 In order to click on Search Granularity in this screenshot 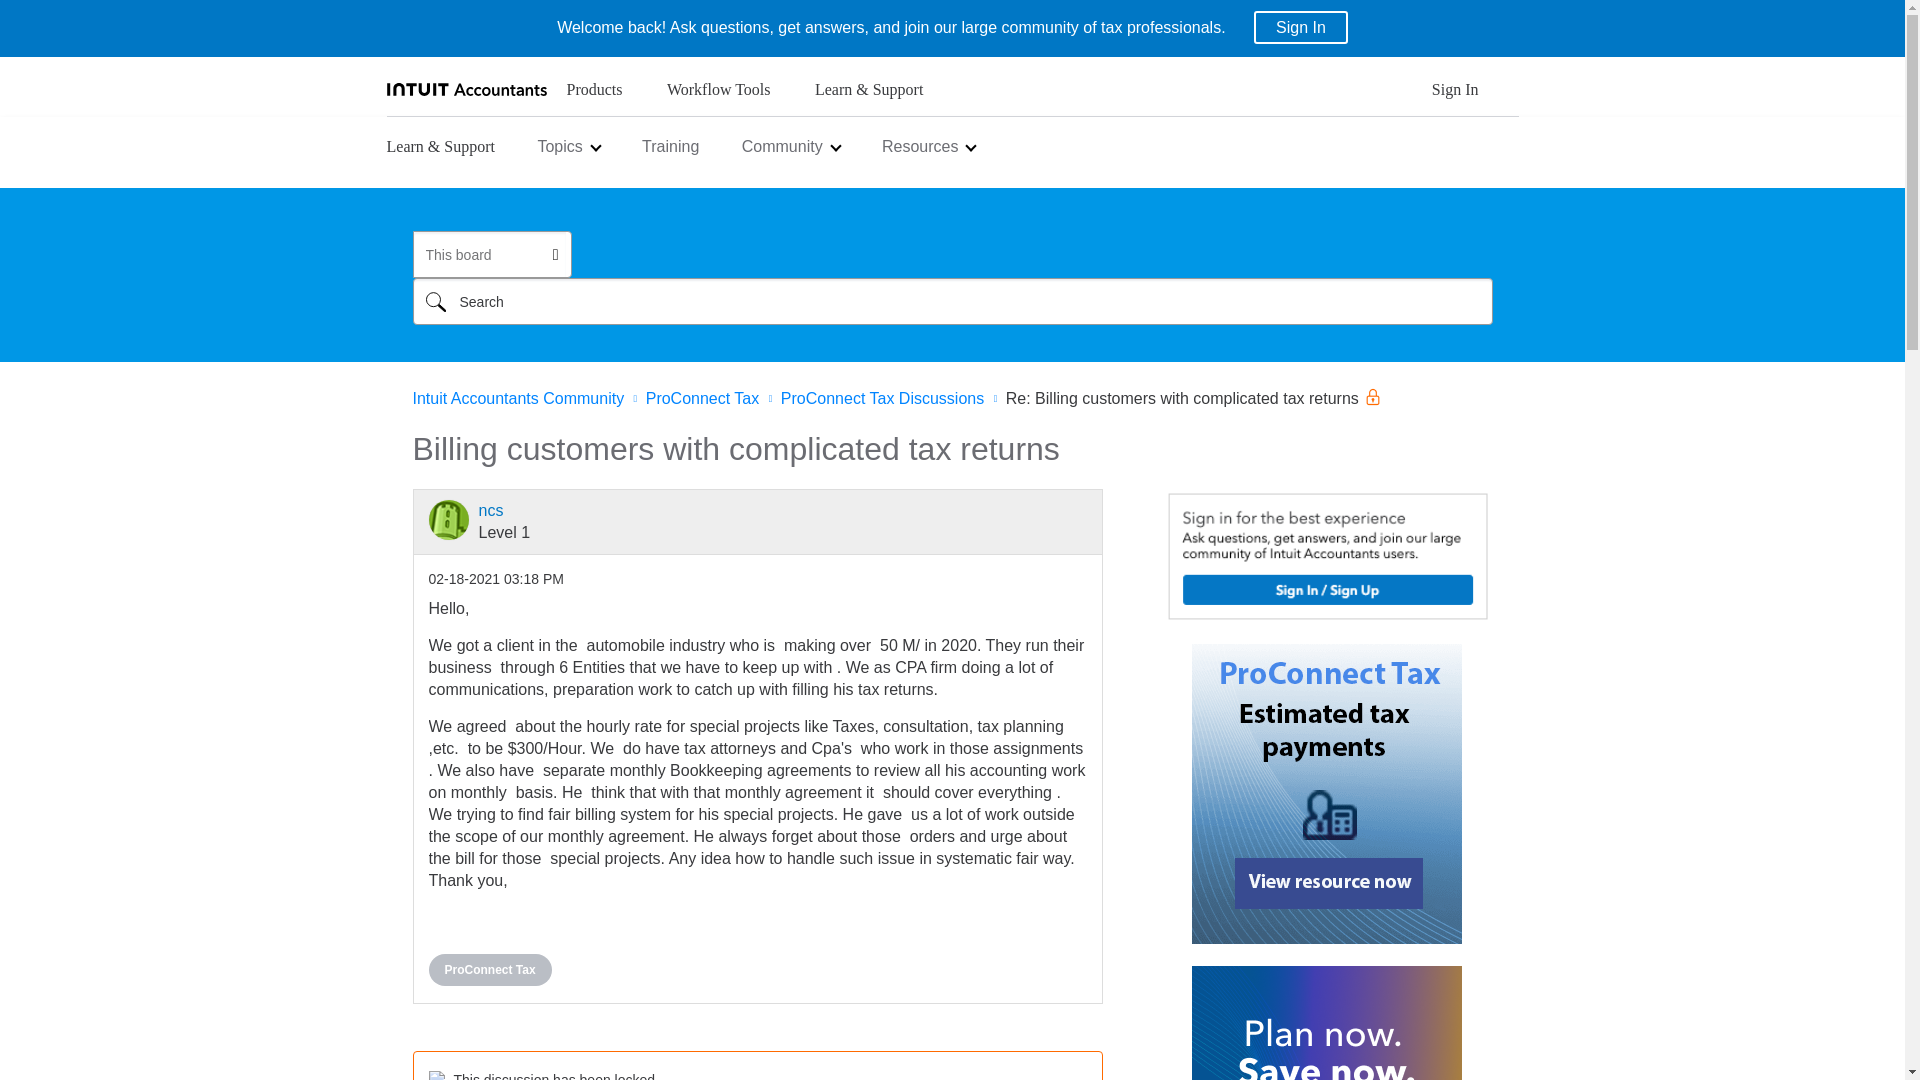, I will do `click(490, 254)`.